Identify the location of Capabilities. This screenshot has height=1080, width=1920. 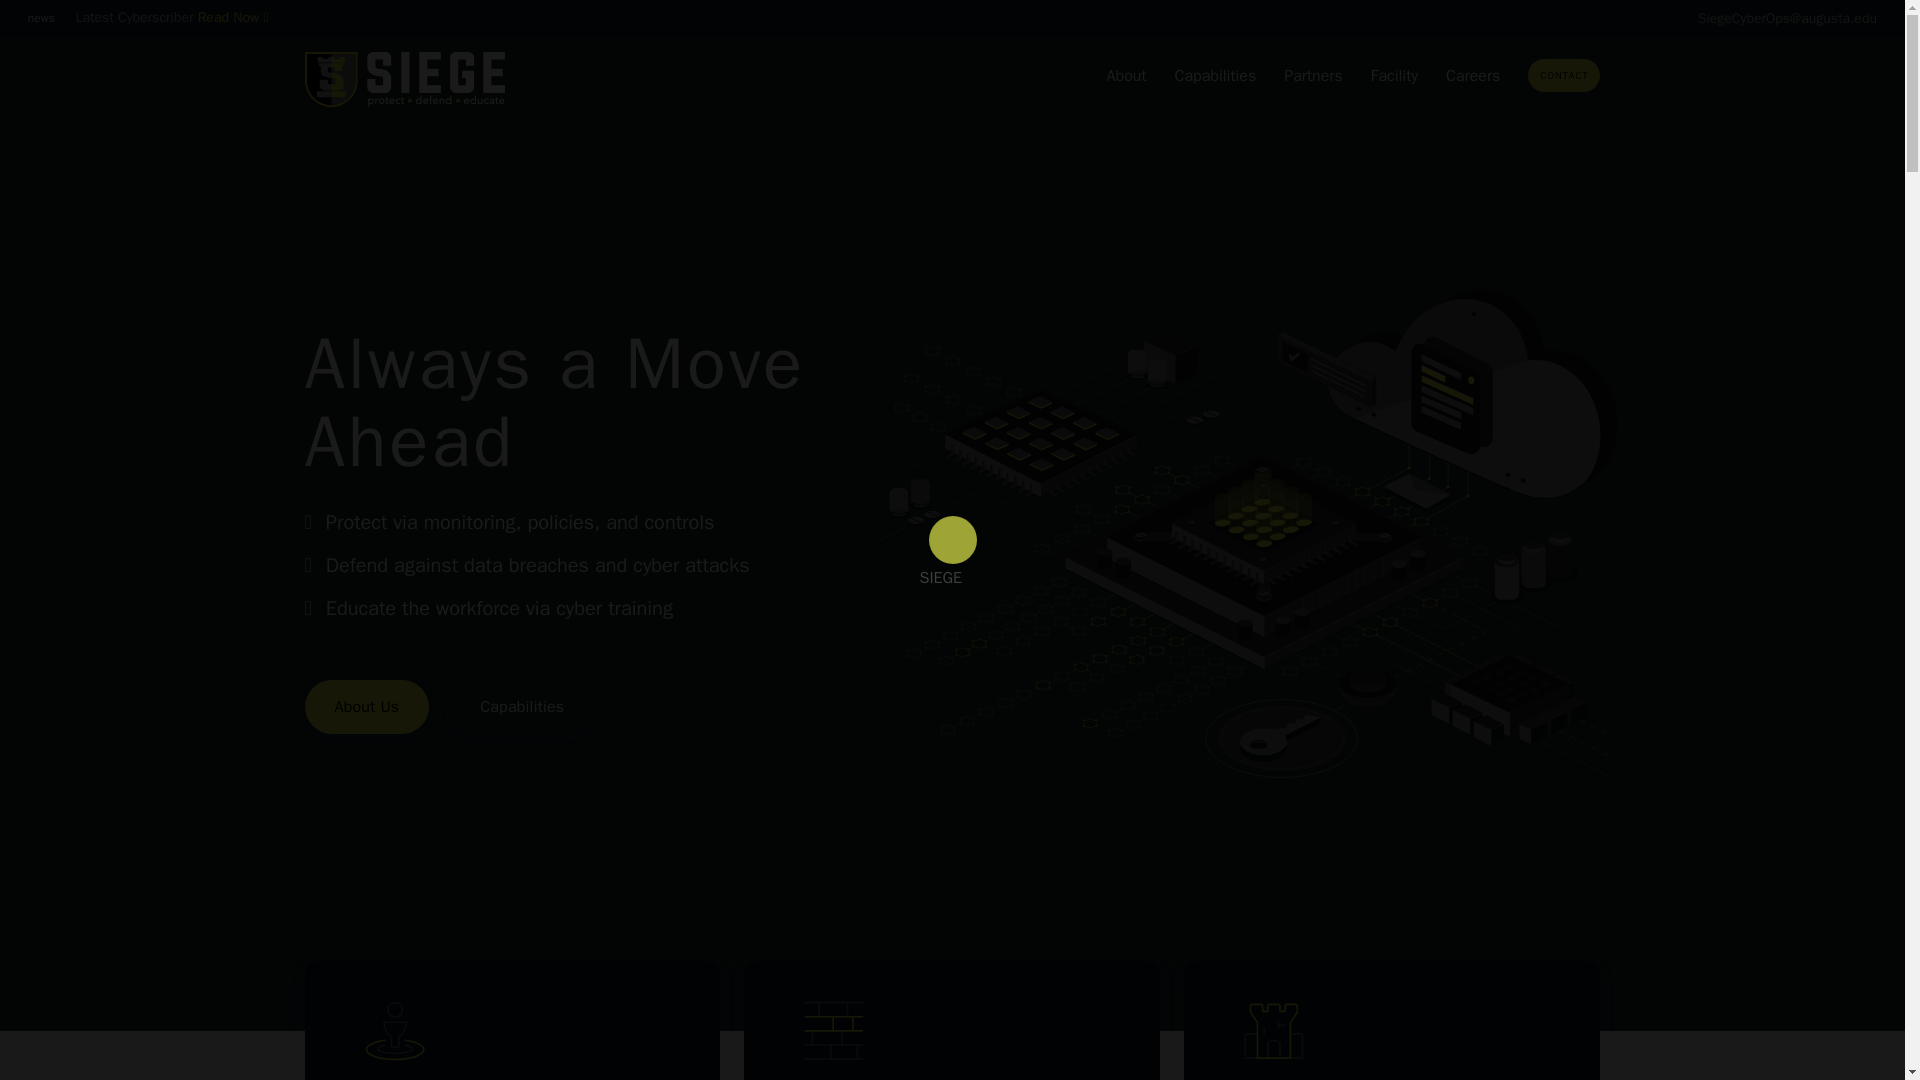
(1216, 76).